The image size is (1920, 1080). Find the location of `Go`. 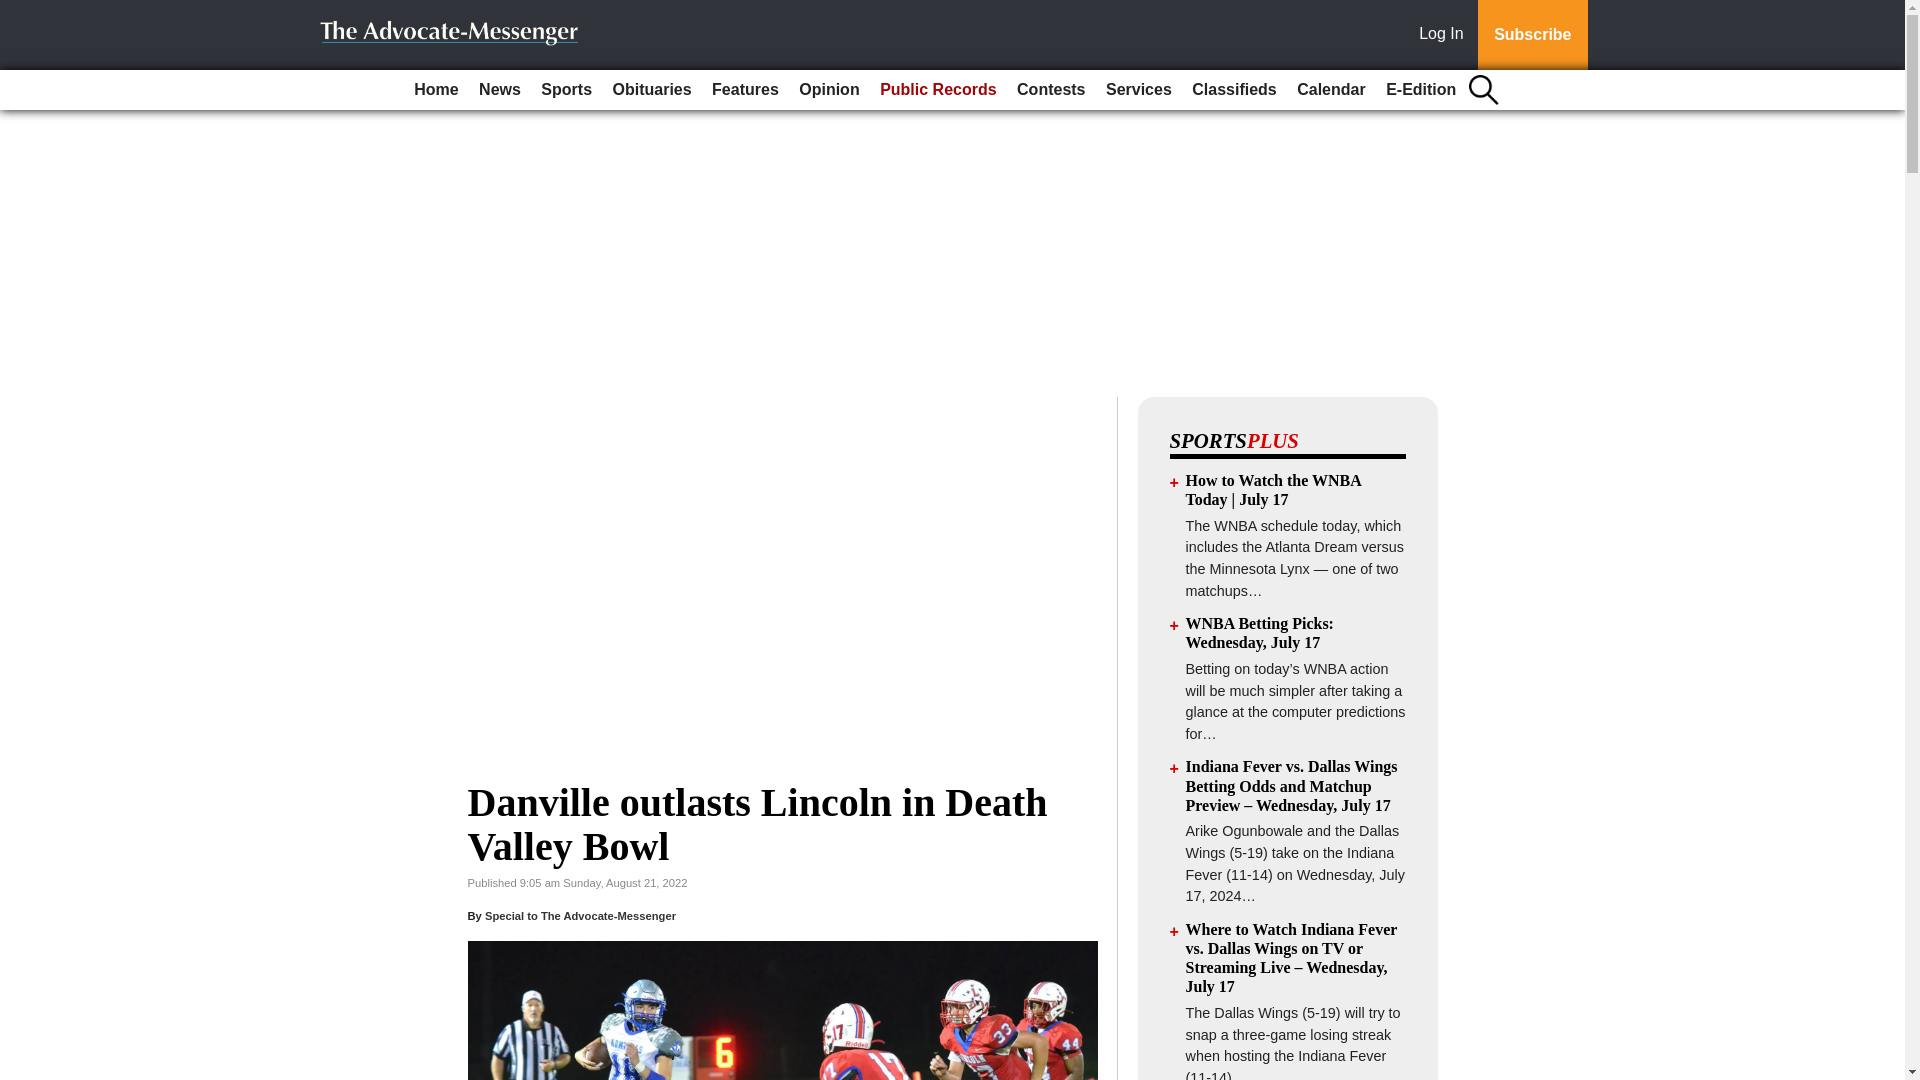

Go is located at coordinates (18, 12).